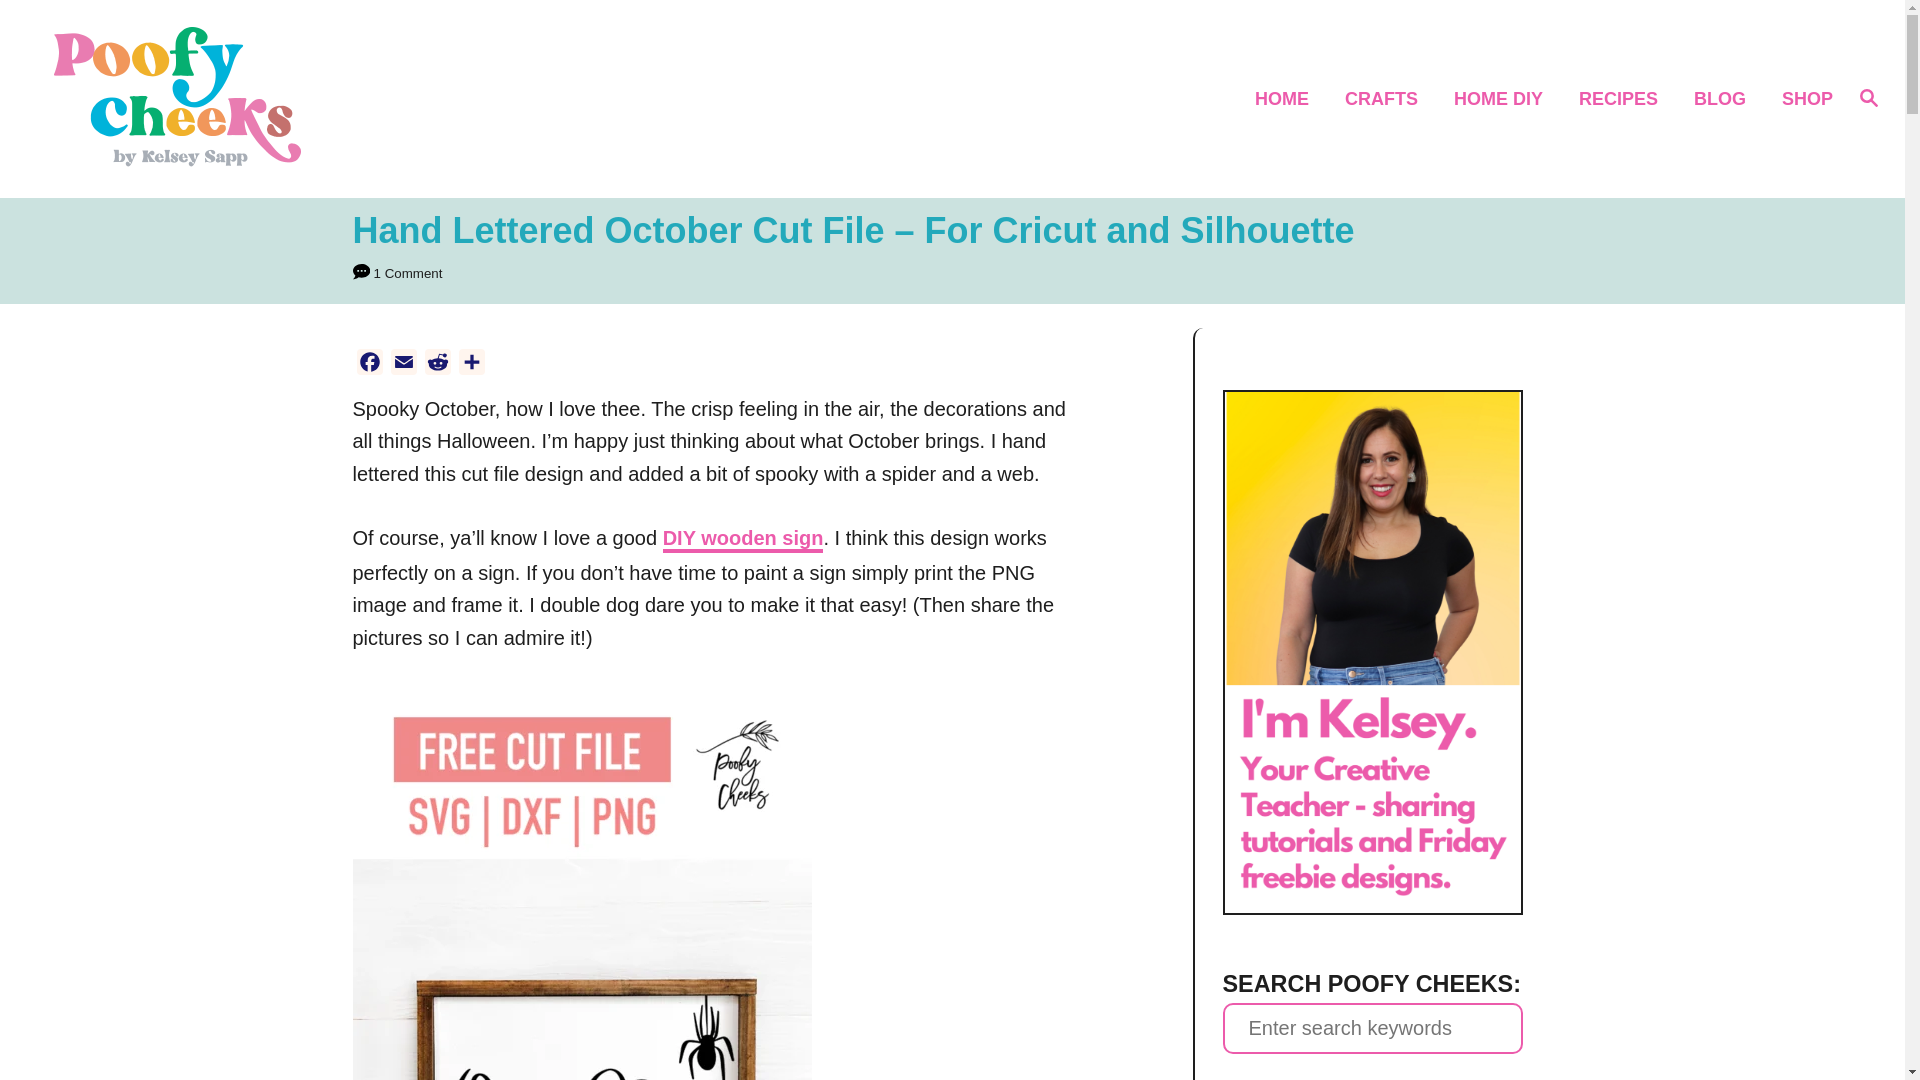 The image size is (1920, 1080). Describe the element at coordinates (1287, 100) in the screenshot. I see `HOME` at that location.